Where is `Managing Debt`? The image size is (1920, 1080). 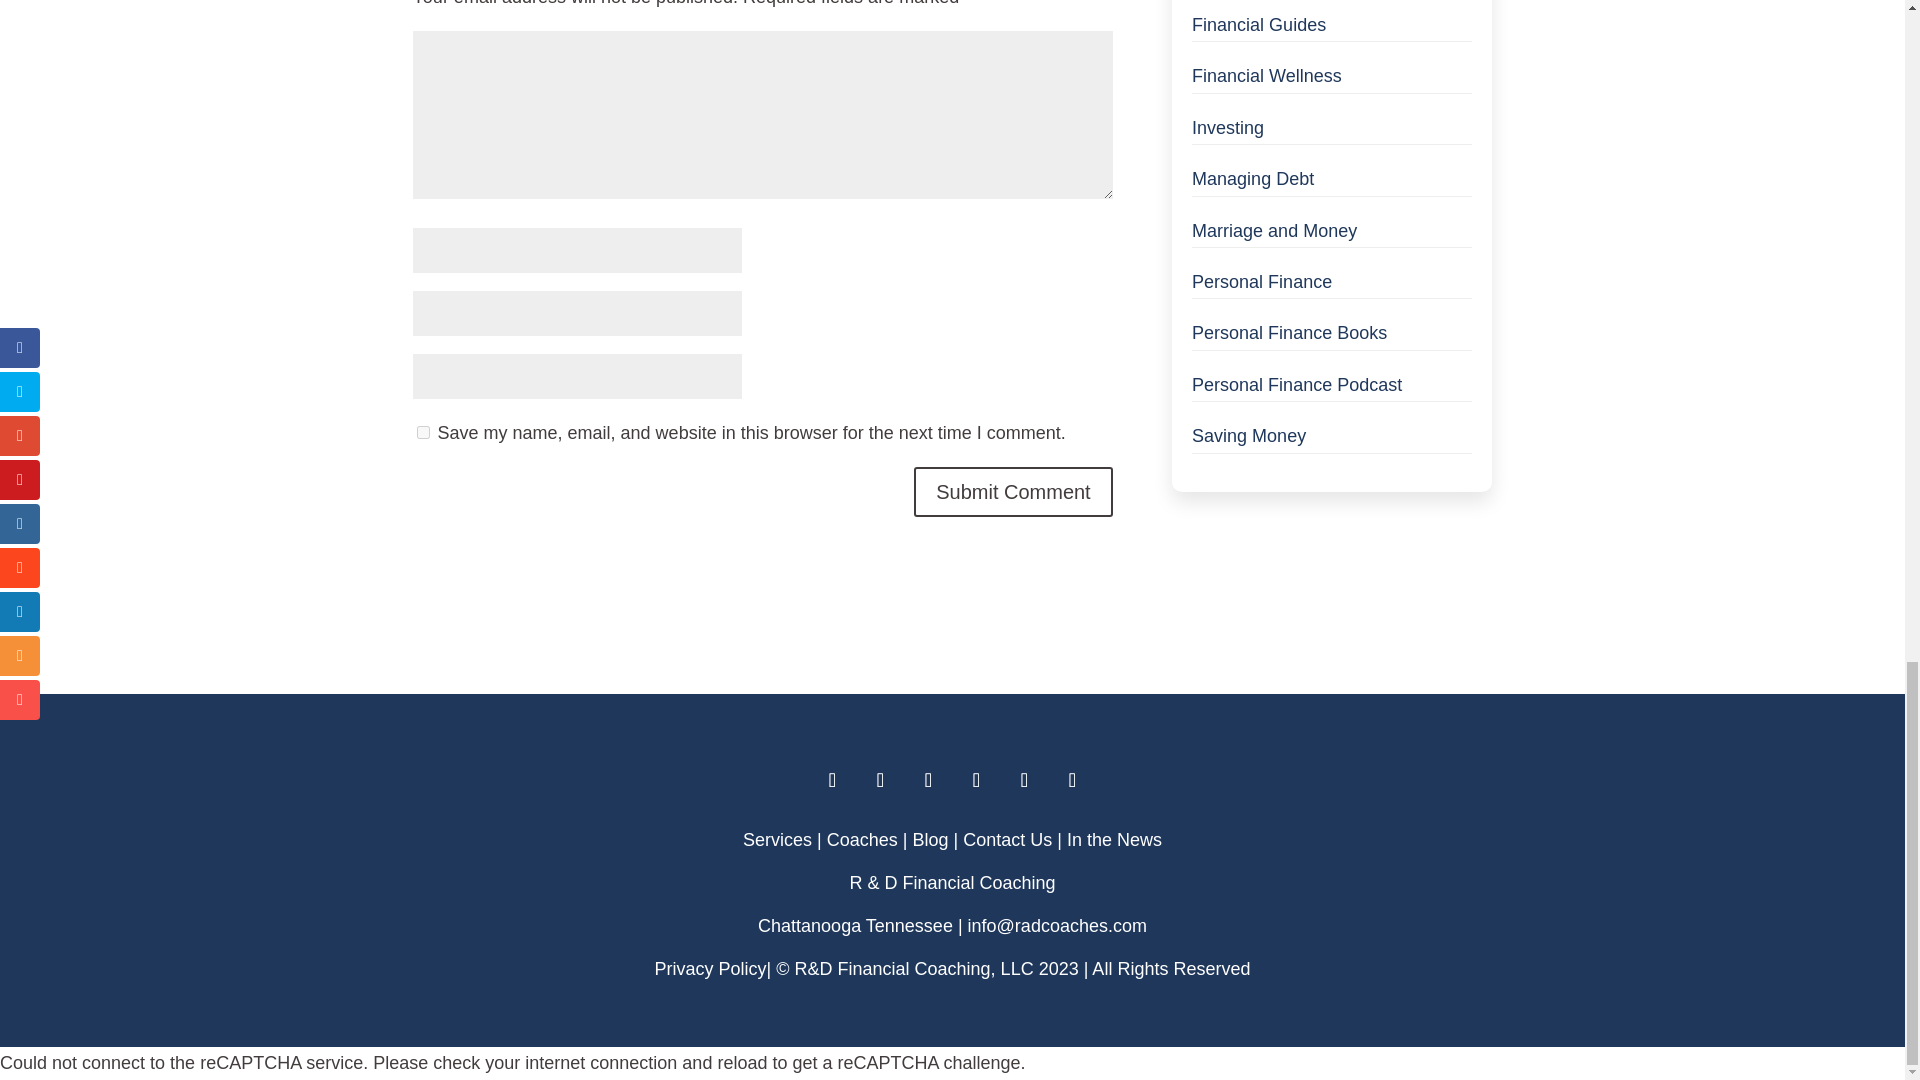 Managing Debt is located at coordinates (1252, 178).